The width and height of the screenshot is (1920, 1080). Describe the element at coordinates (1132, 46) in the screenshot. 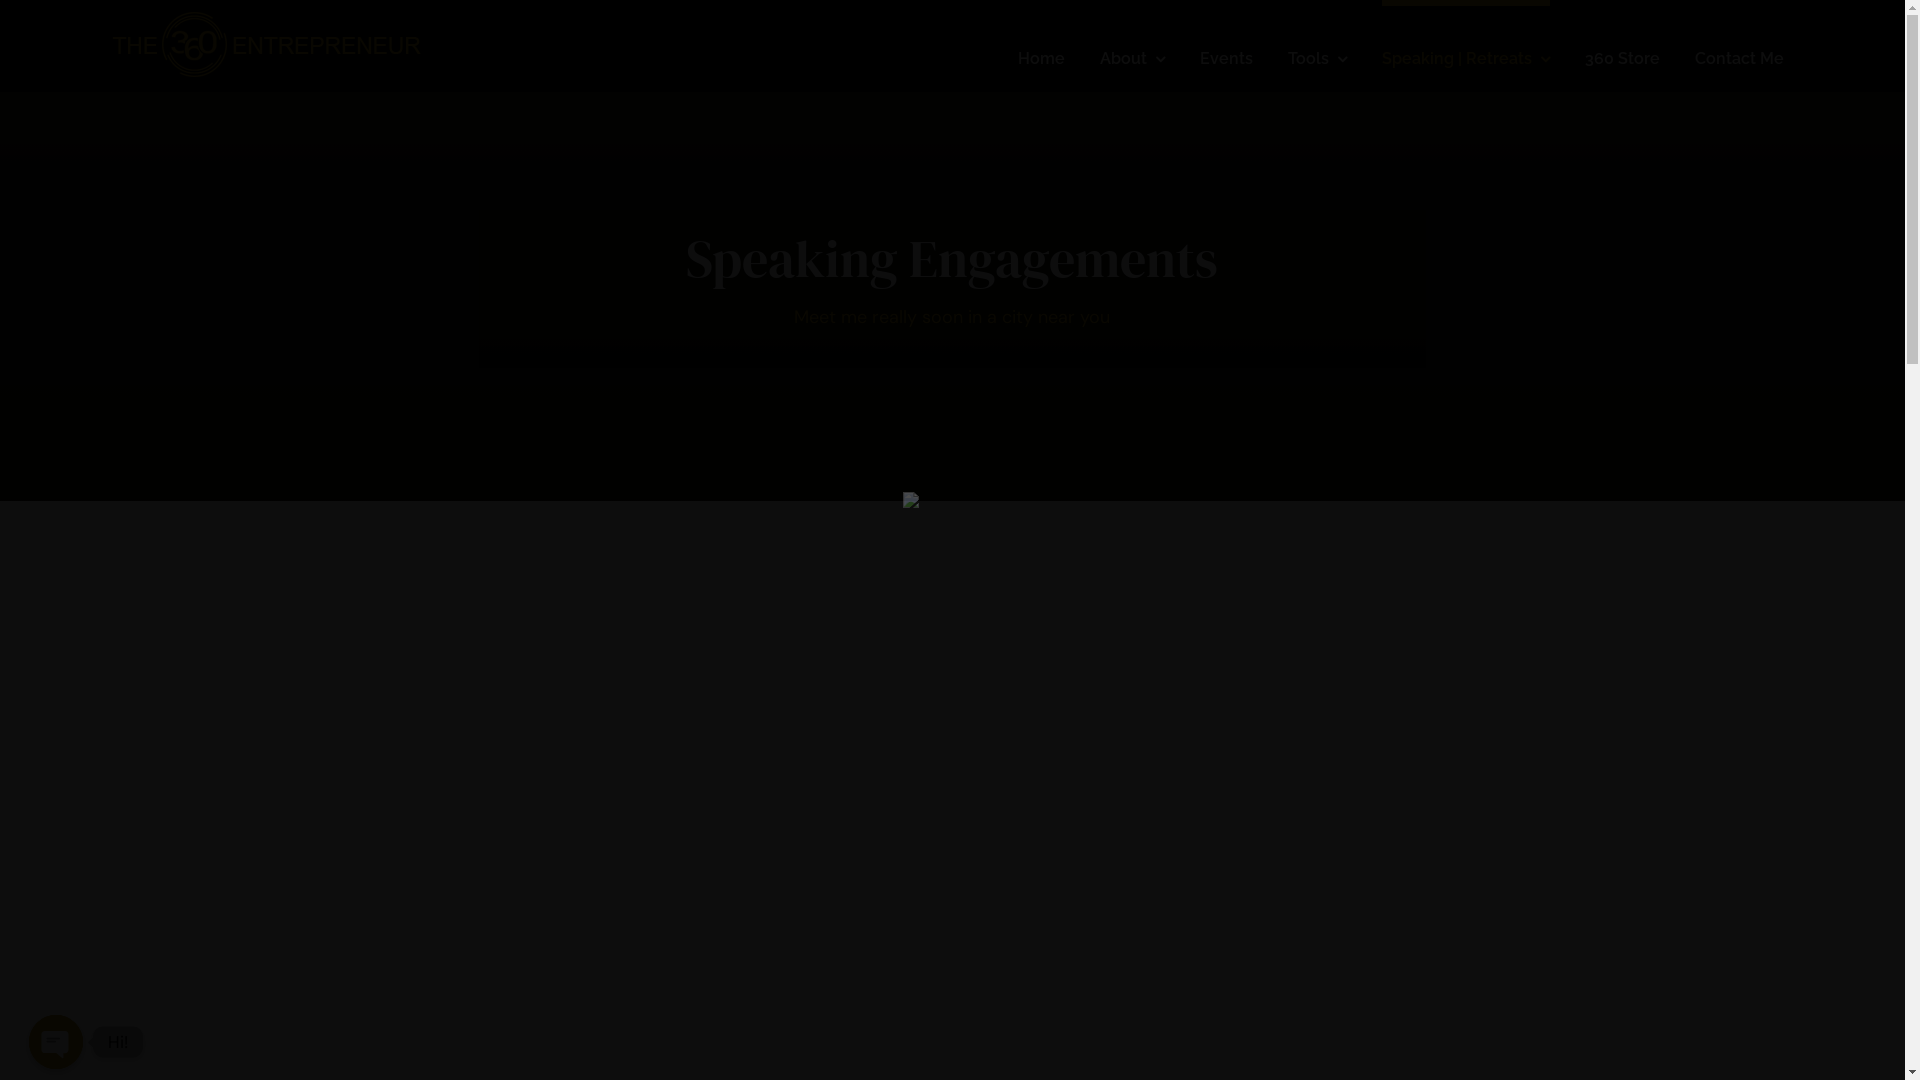

I see `About` at that location.